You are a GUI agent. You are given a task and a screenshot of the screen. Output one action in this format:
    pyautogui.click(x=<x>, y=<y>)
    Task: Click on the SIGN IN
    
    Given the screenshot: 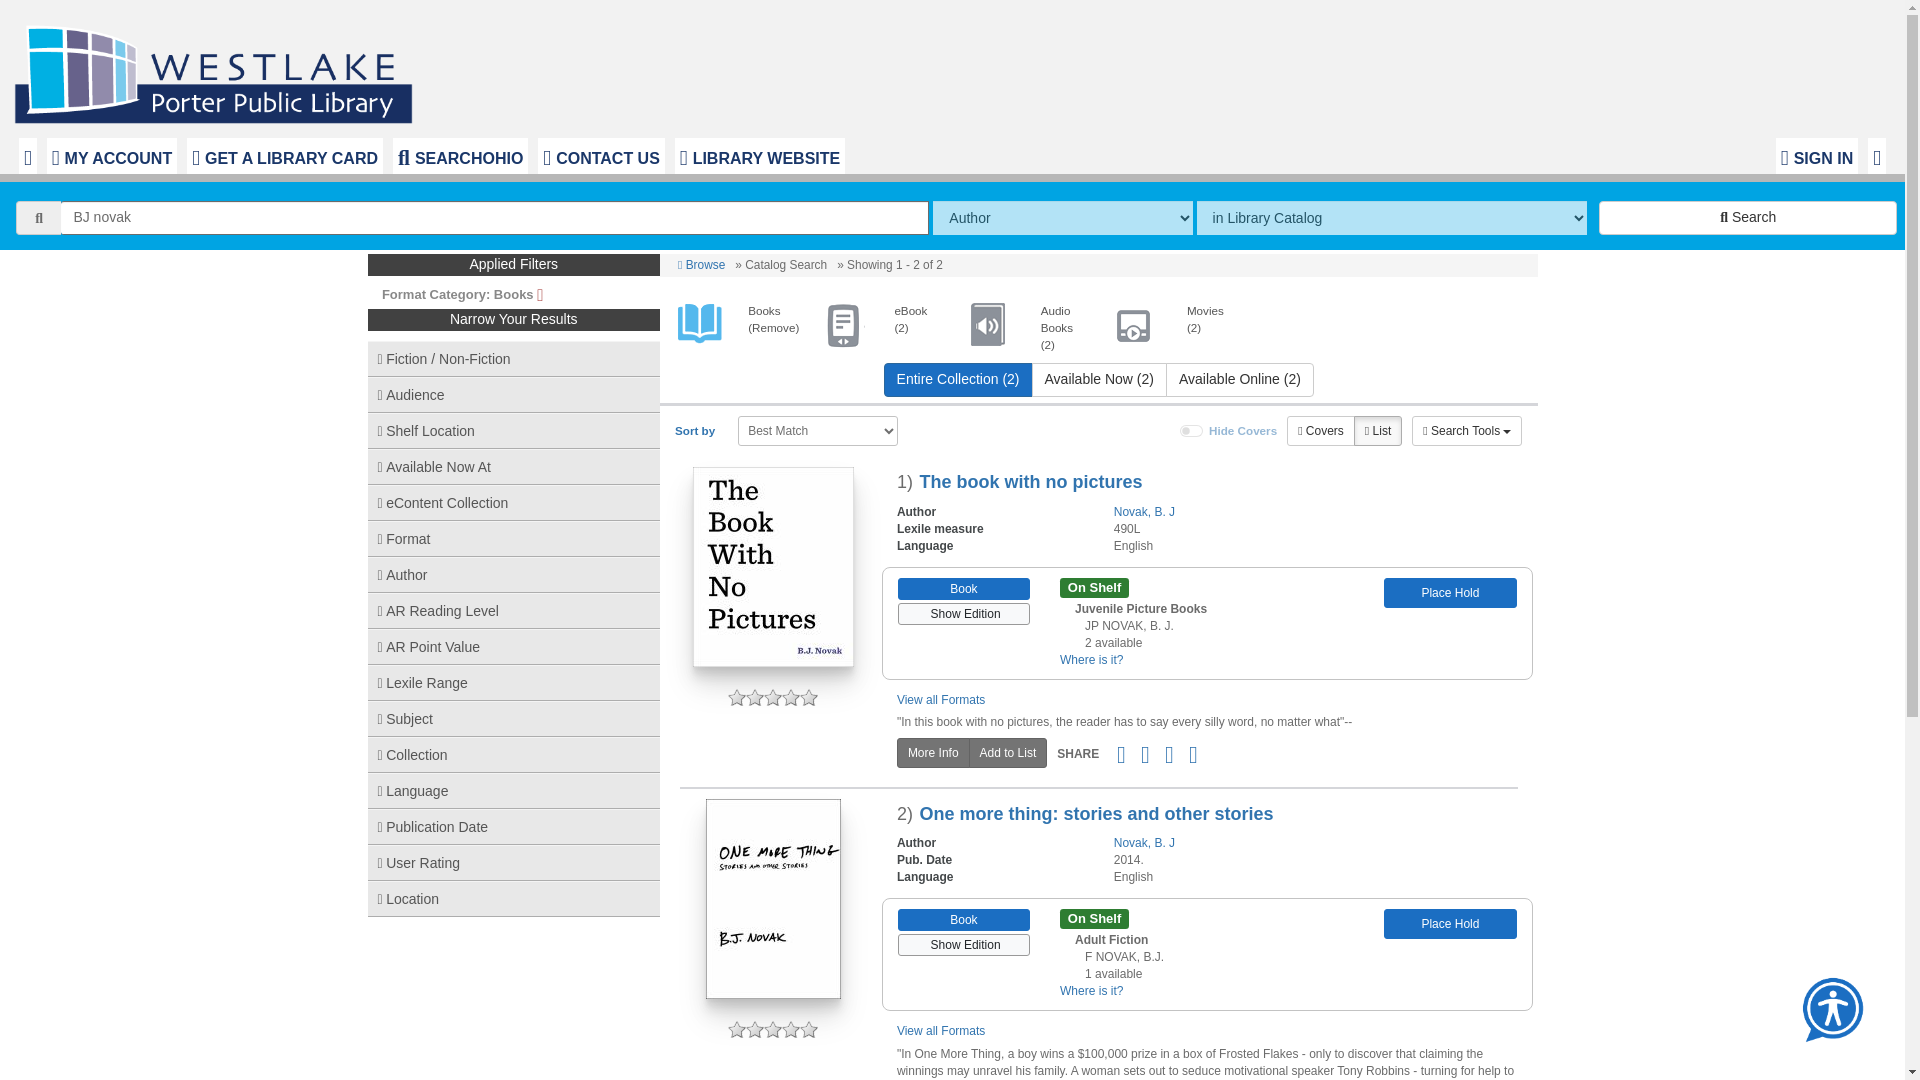 What is the action you would take?
    pyautogui.click(x=1817, y=156)
    